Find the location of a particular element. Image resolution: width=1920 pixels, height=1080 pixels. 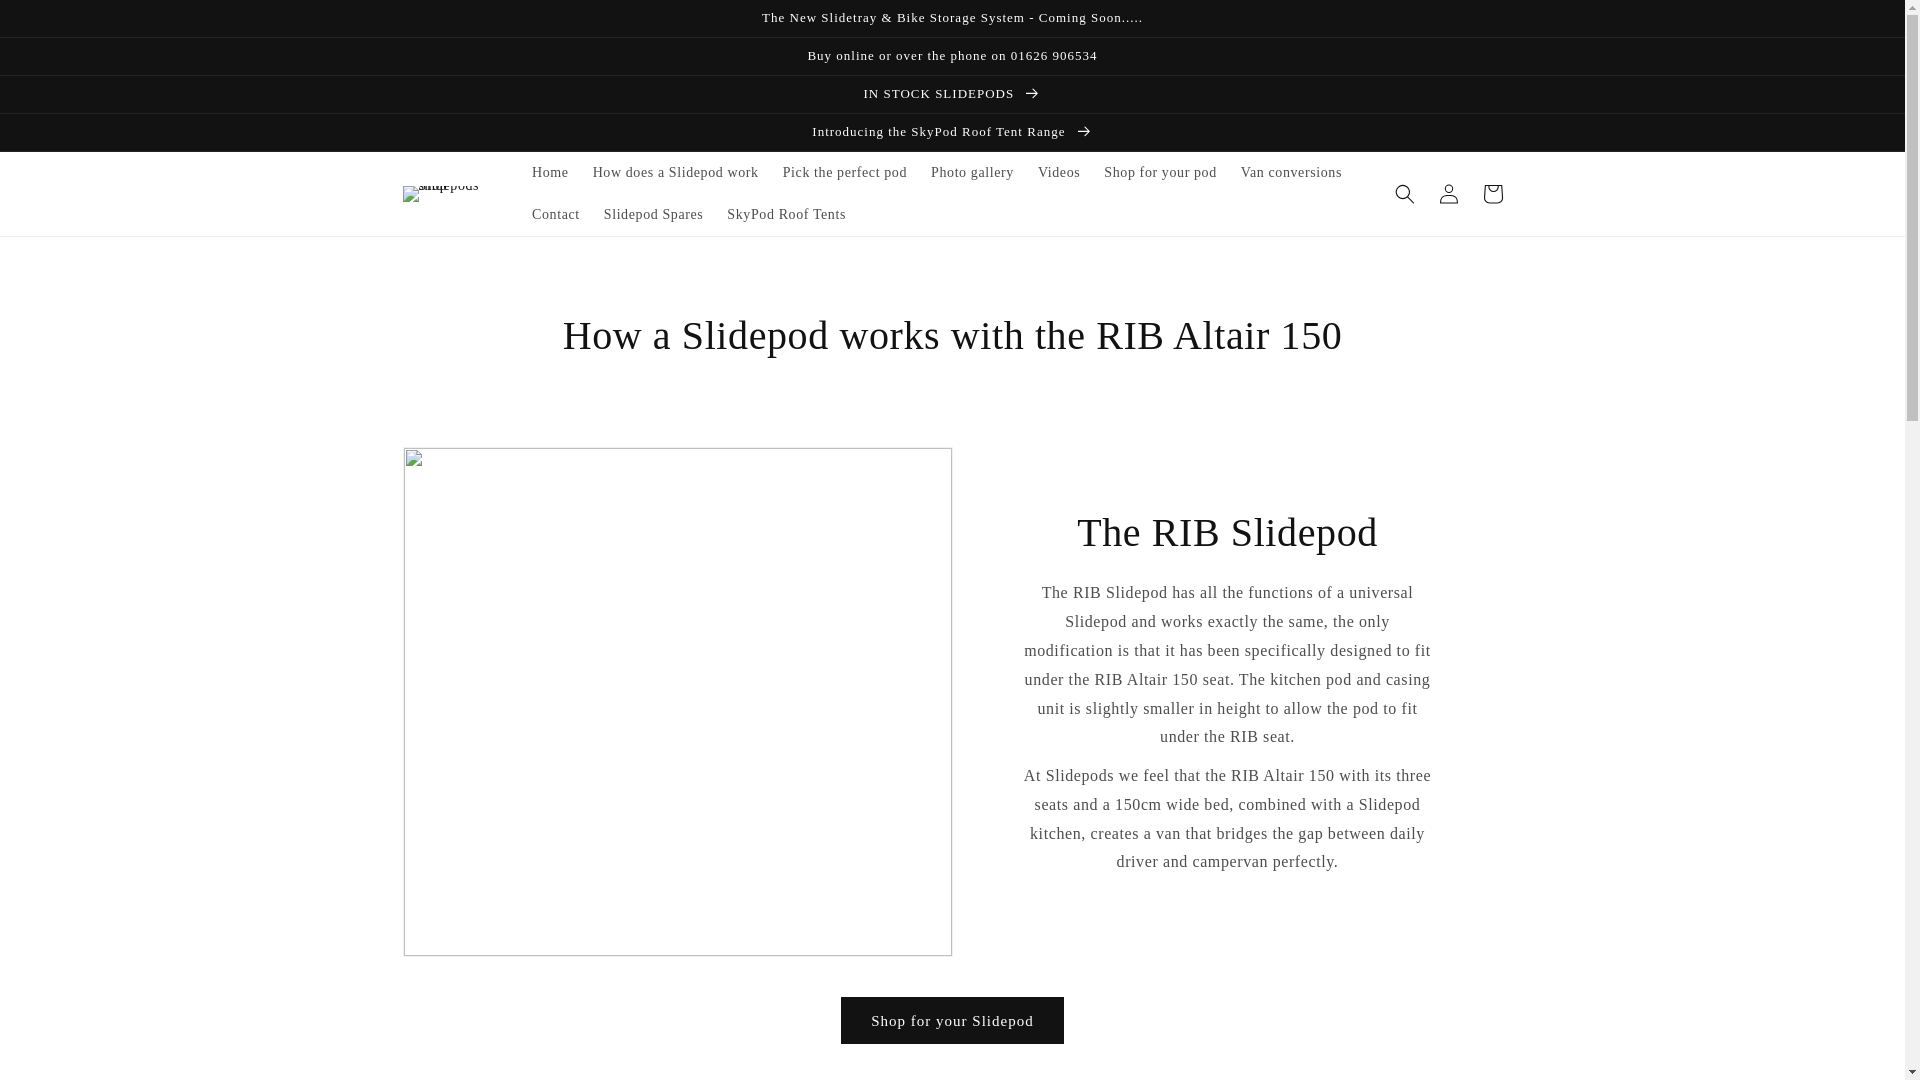

Log in is located at coordinates (1448, 194).